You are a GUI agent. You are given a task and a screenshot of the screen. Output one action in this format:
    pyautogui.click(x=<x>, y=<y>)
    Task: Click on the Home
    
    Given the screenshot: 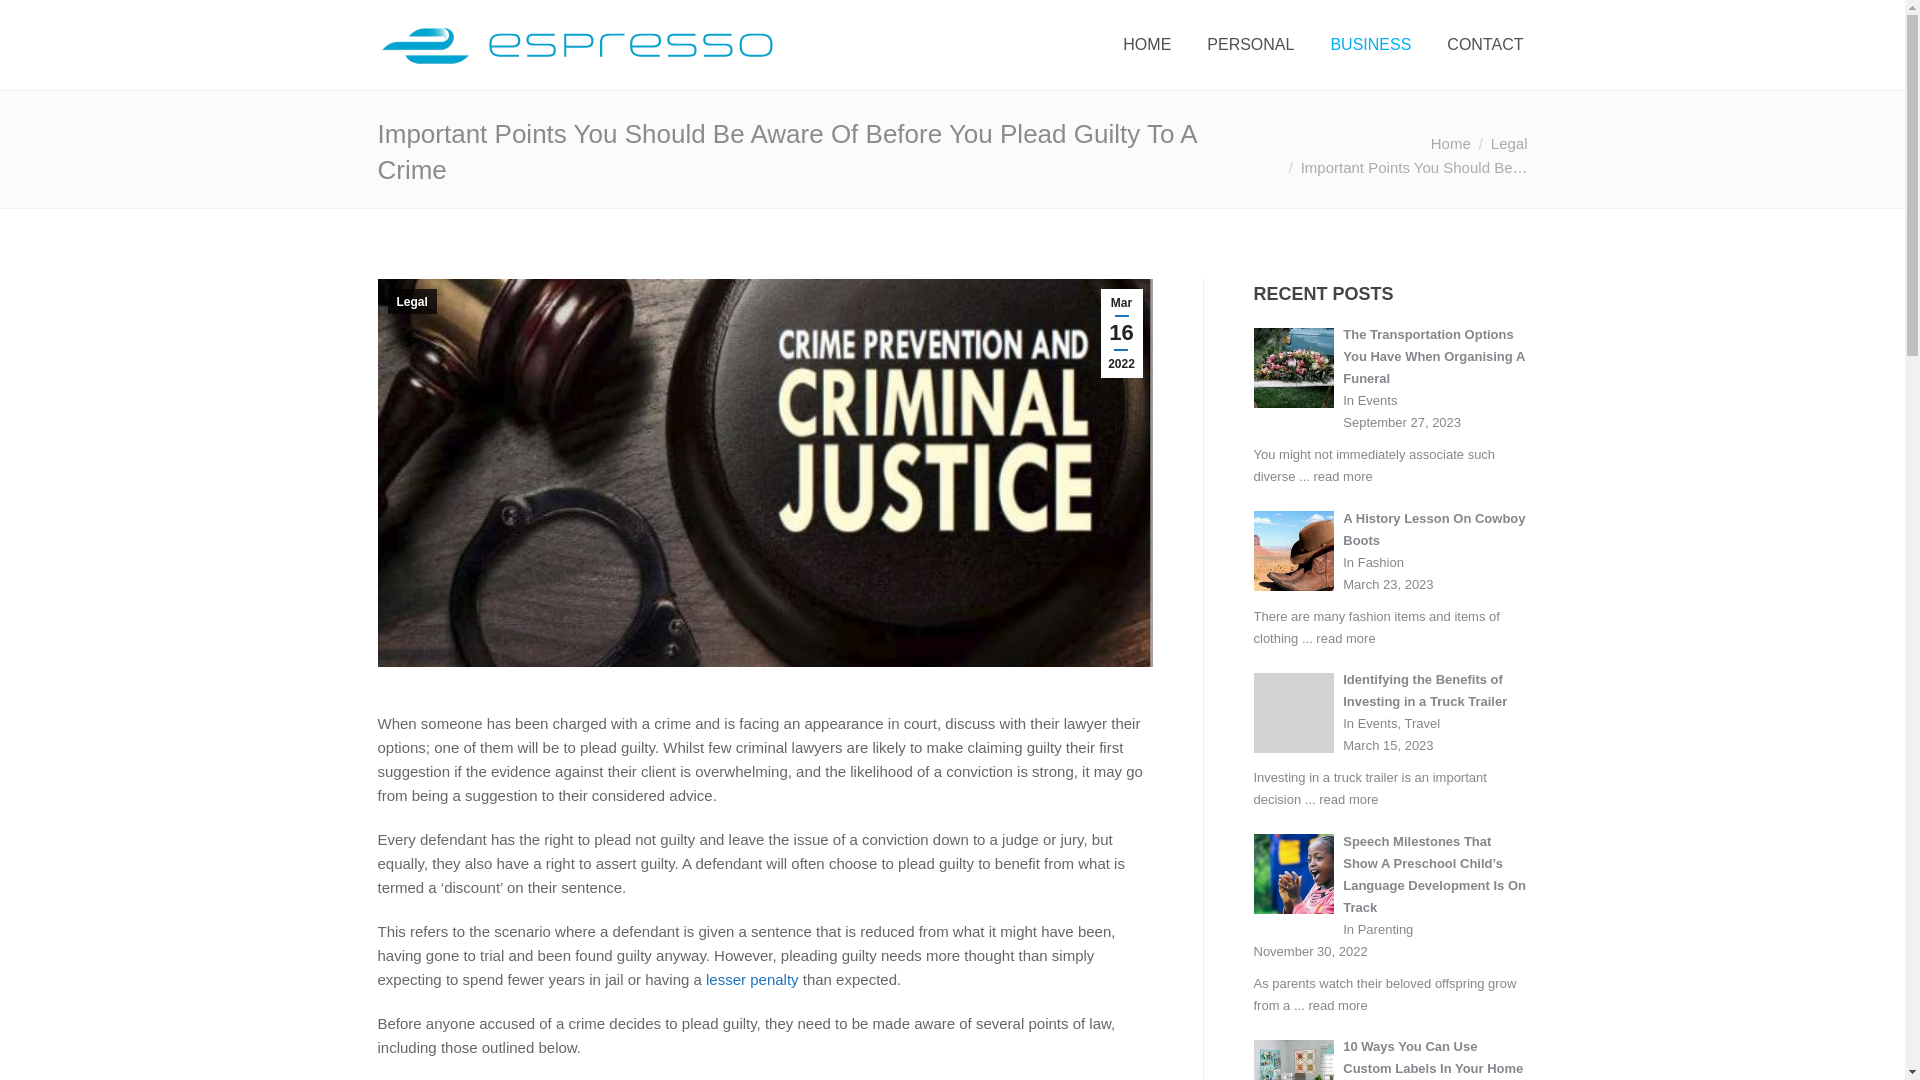 What is the action you would take?
    pyautogui.click(x=1450, y=144)
    